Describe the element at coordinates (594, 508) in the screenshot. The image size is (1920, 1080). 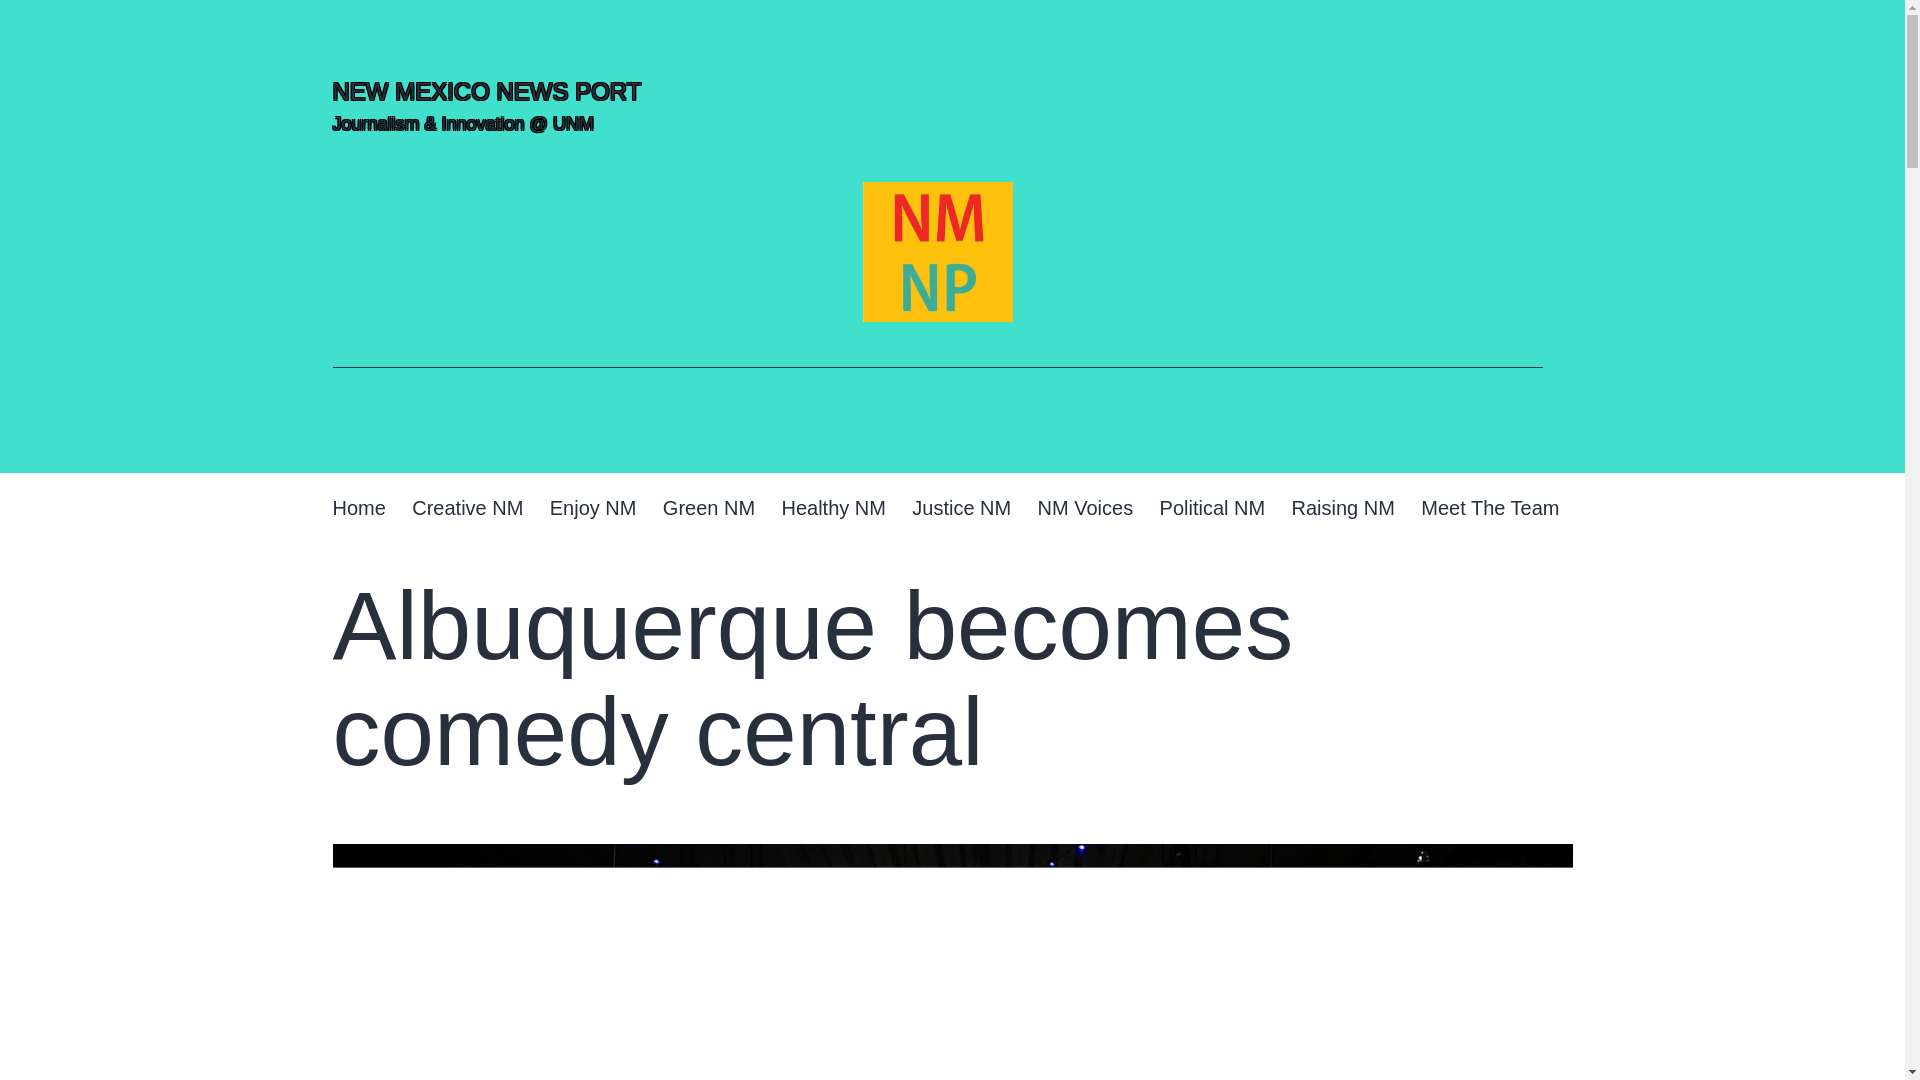
I see `Enjoy NM` at that location.